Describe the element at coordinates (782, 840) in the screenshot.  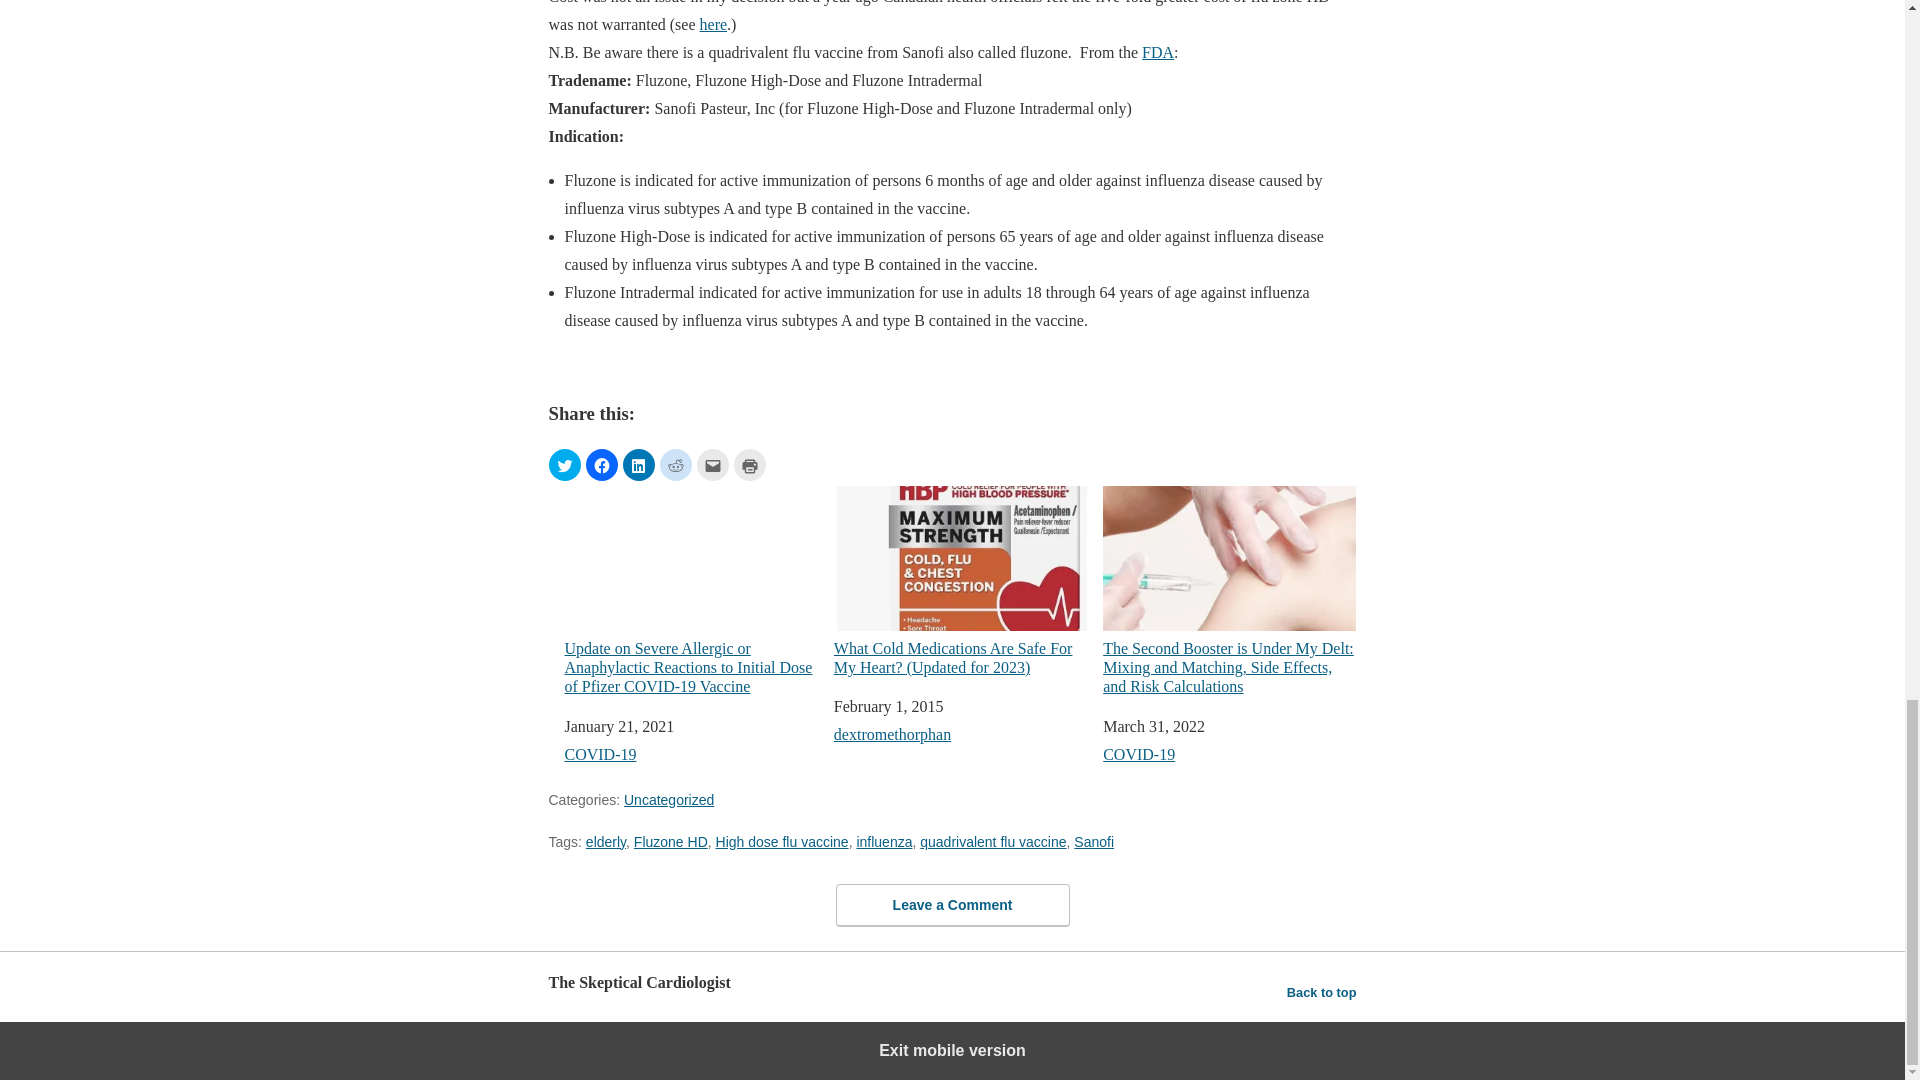
I see `High dose flu vaccine` at that location.